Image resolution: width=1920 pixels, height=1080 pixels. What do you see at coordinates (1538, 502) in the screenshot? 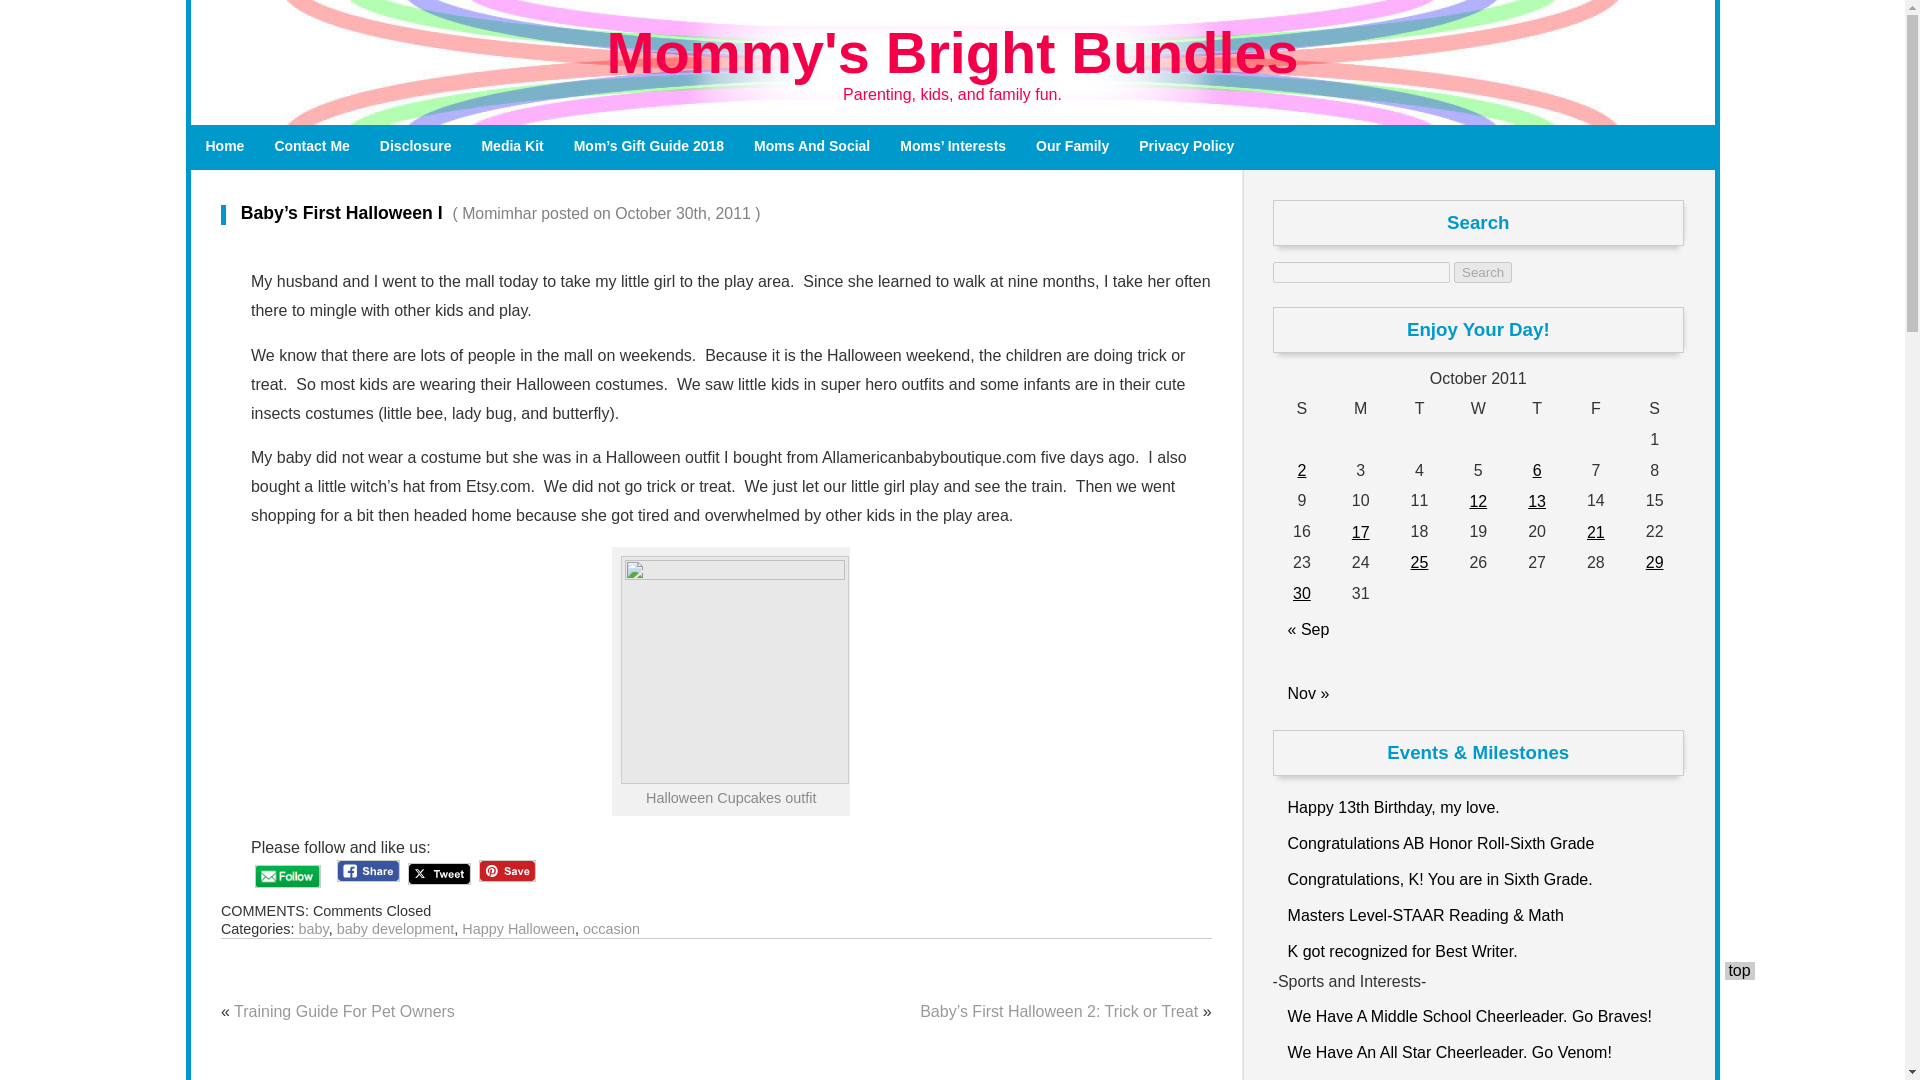
I see `13` at bounding box center [1538, 502].